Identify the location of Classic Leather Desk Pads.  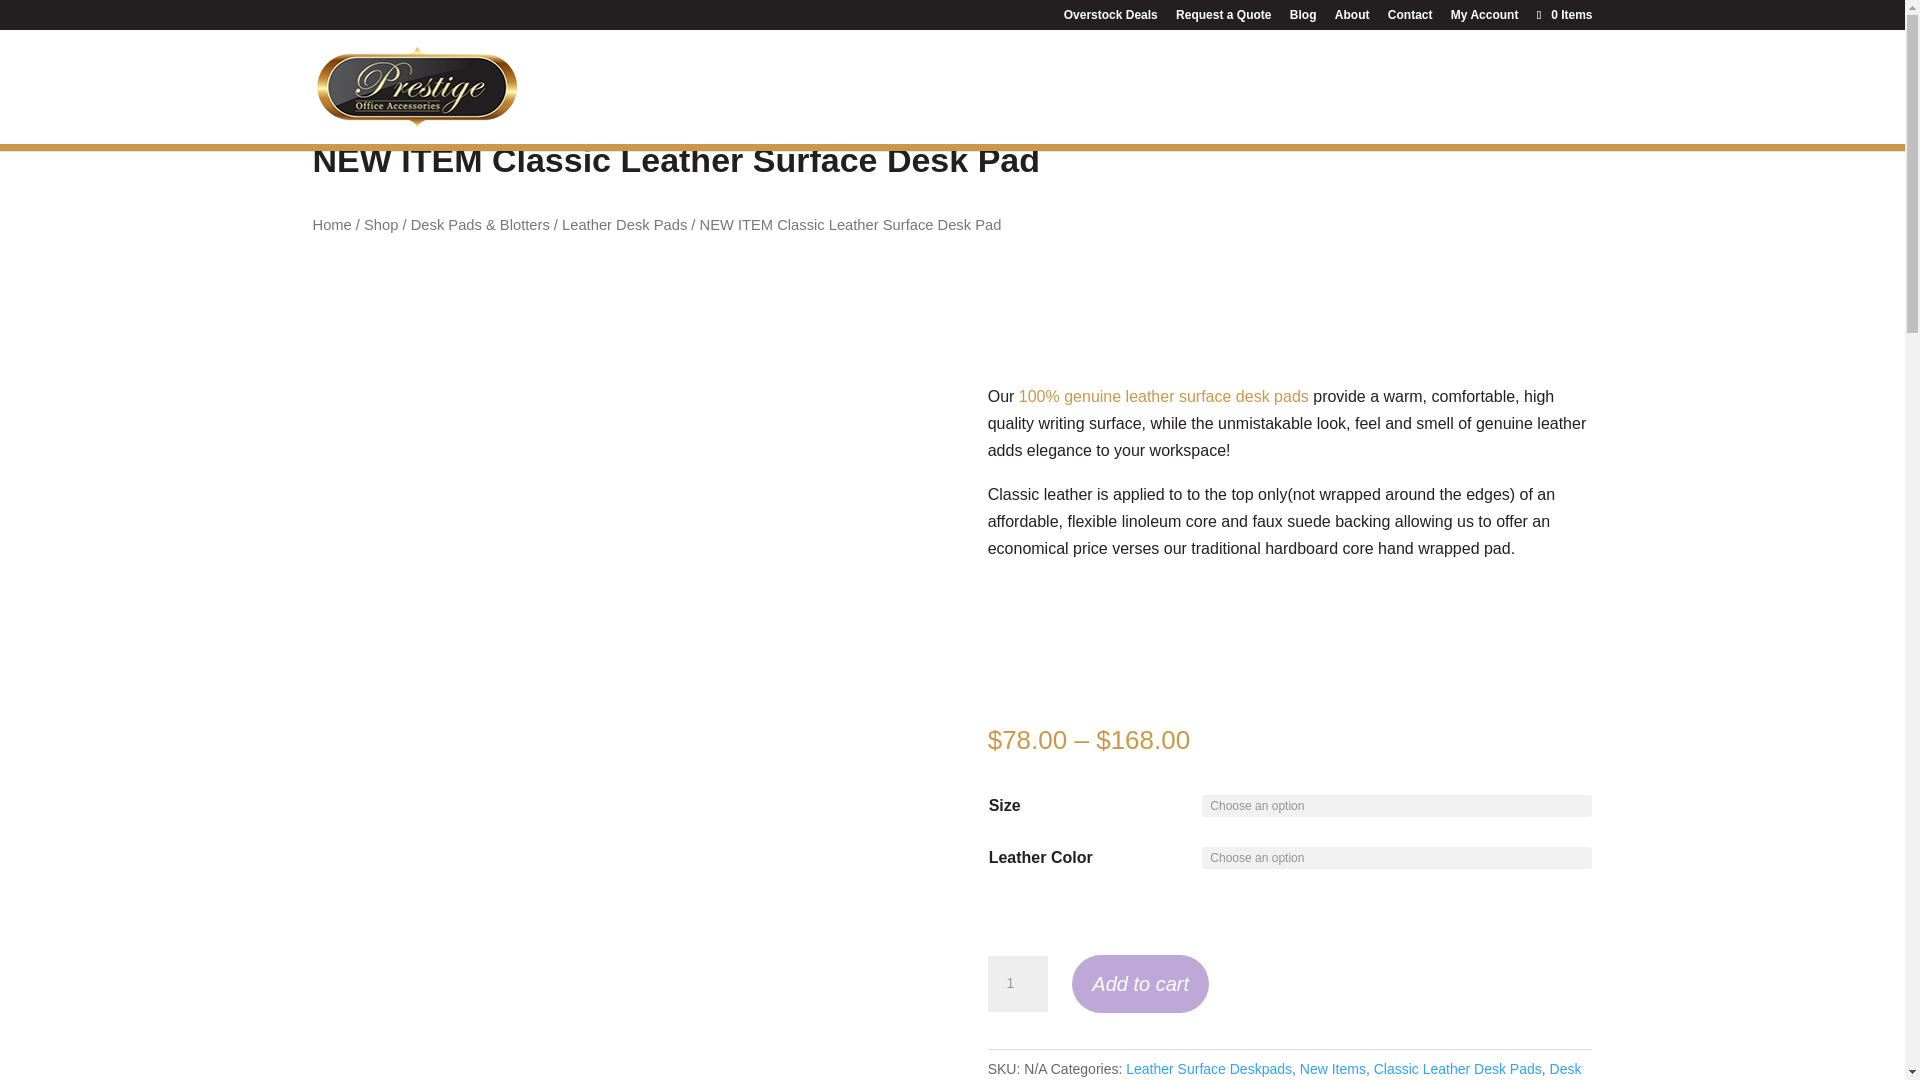
(1458, 1068).